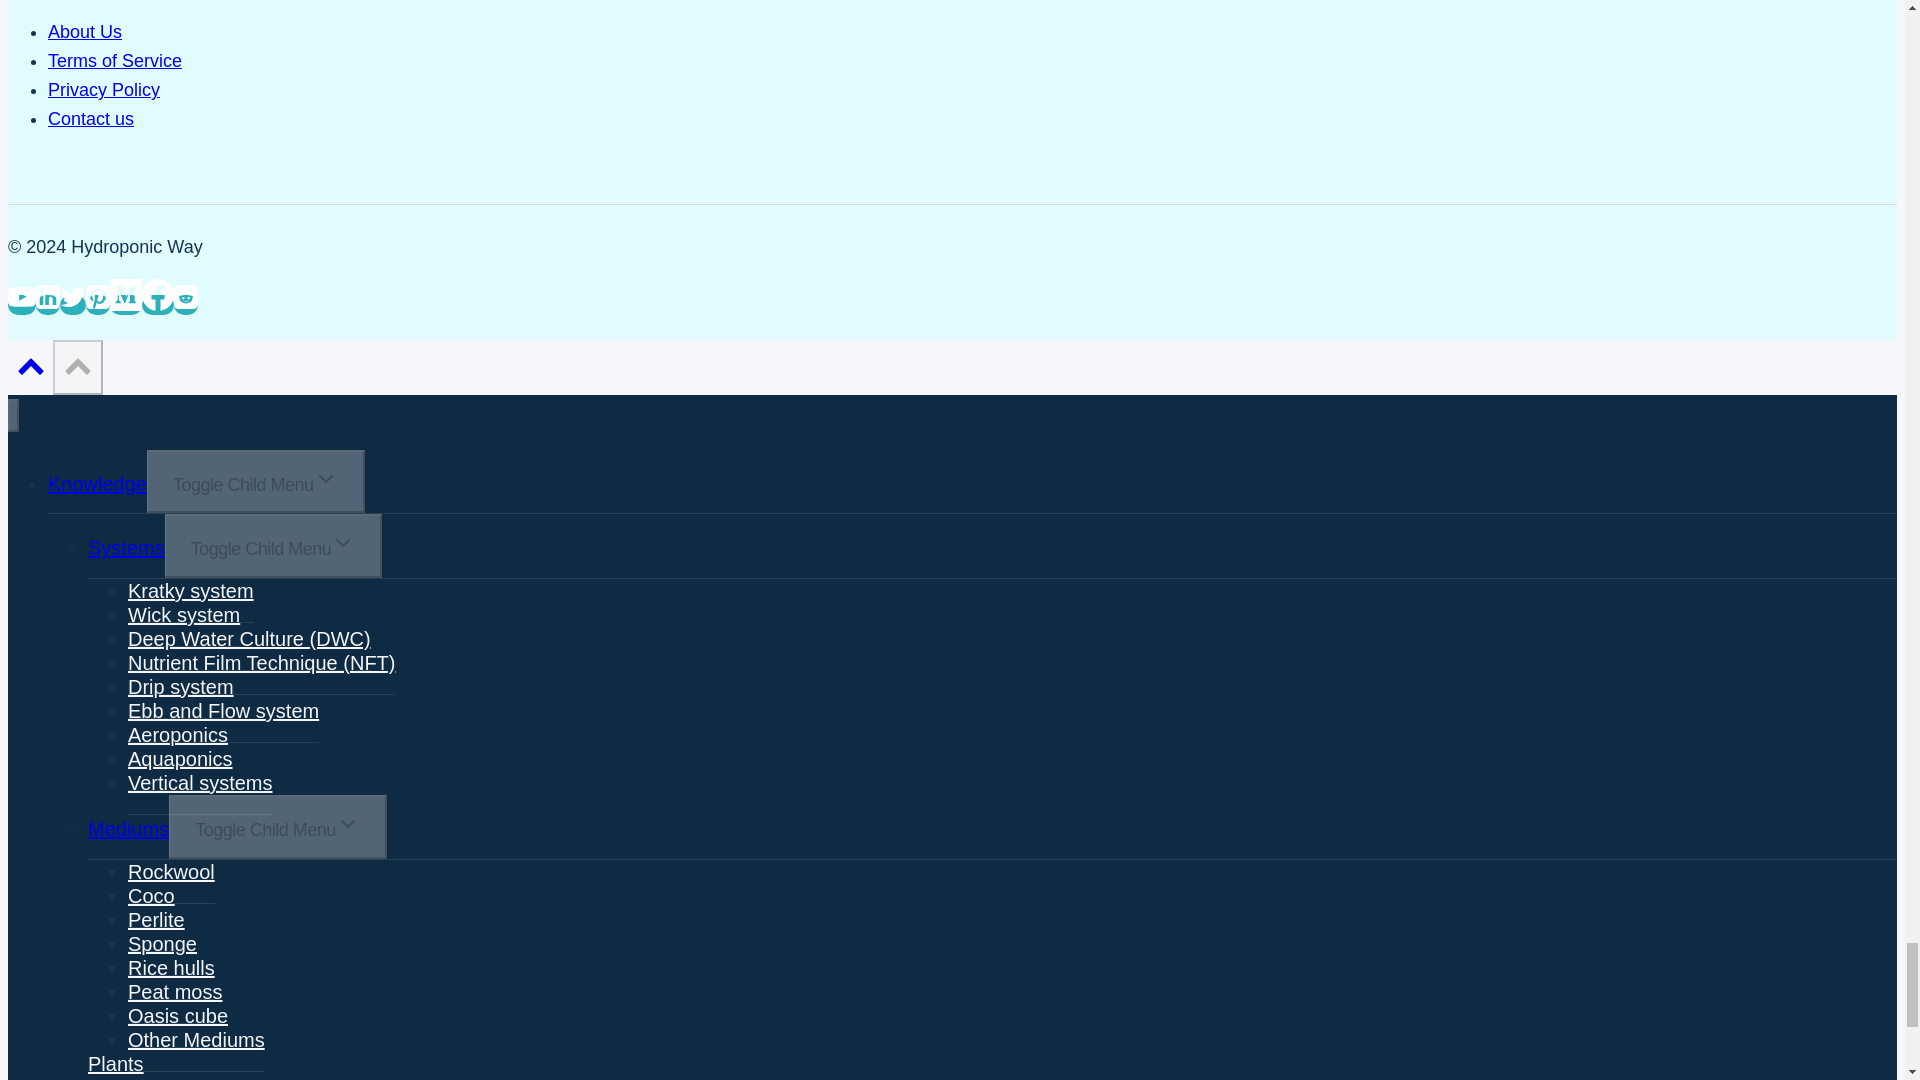  What do you see at coordinates (77, 368) in the screenshot?
I see `Scroll To Top` at bounding box center [77, 368].